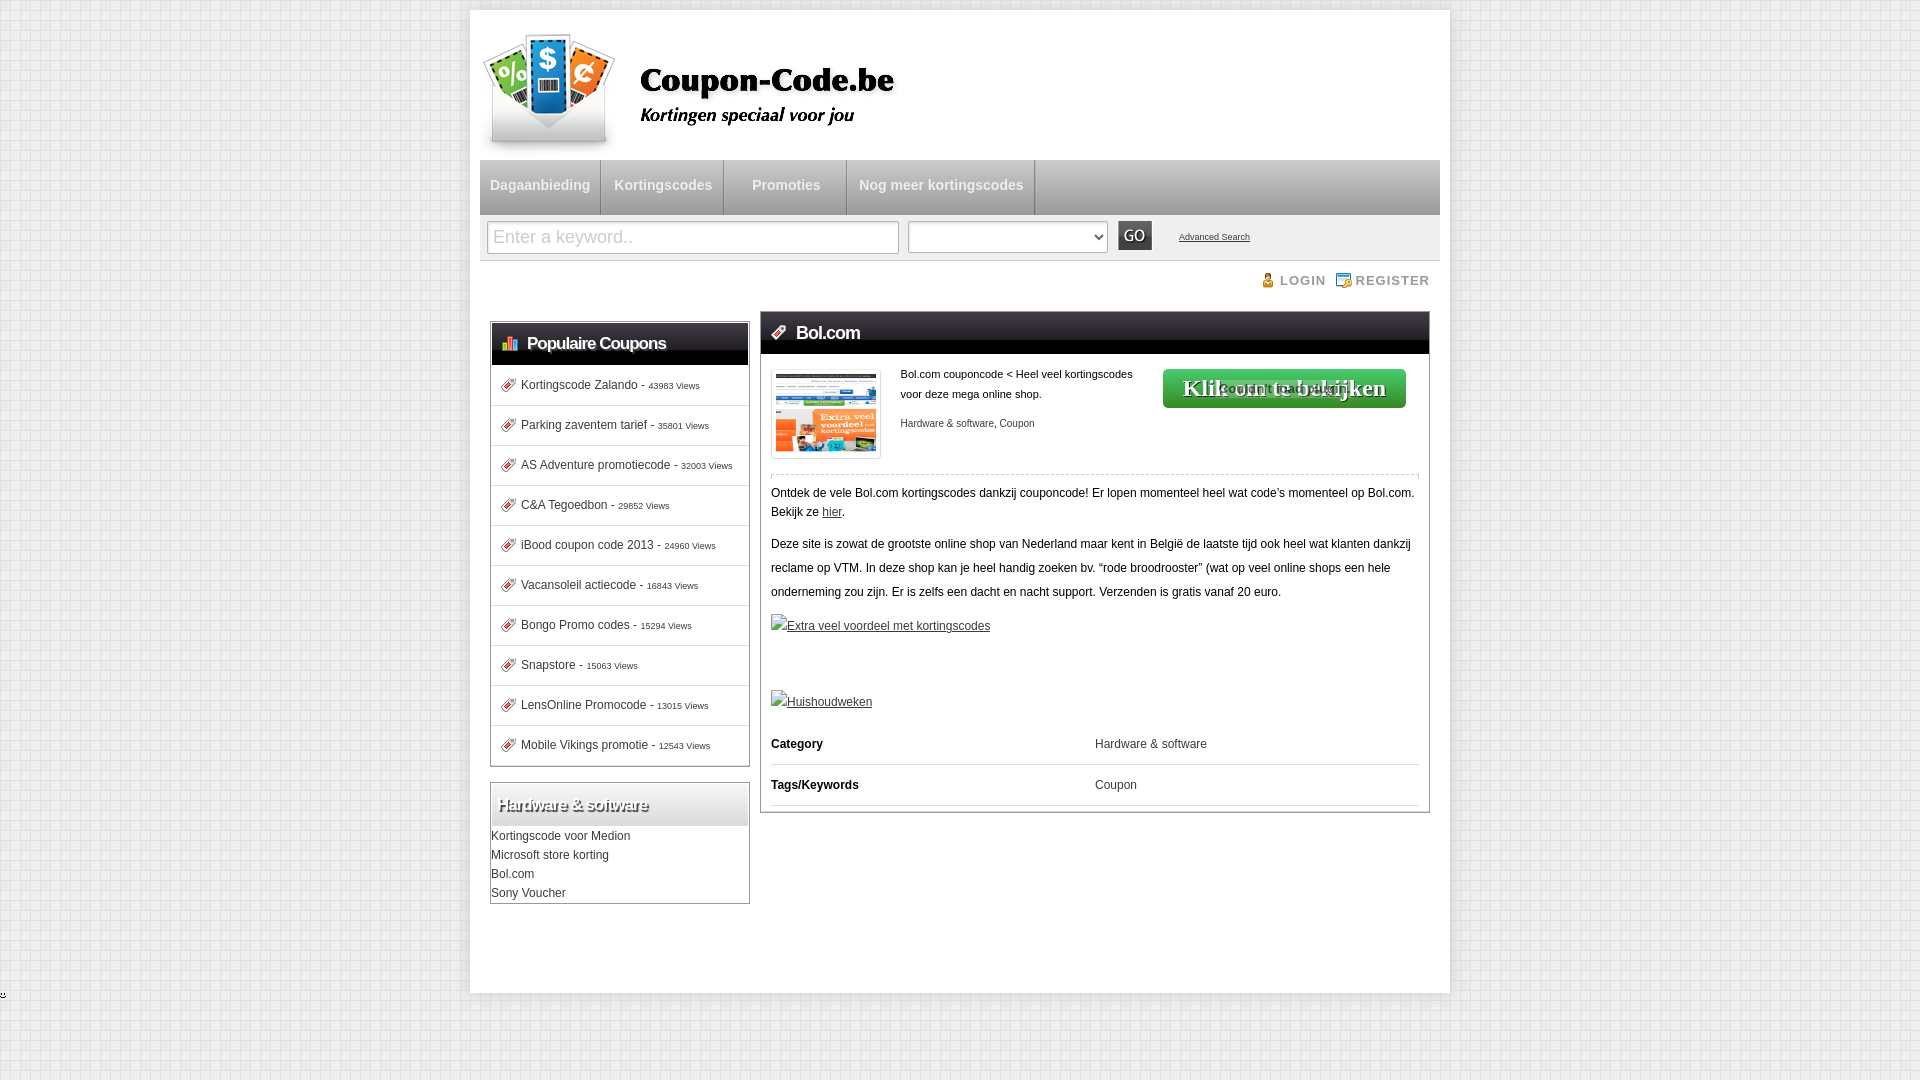  Describe the element at coordinates (702, 153) in the screenshot. I see `Coupon Code` at that location.